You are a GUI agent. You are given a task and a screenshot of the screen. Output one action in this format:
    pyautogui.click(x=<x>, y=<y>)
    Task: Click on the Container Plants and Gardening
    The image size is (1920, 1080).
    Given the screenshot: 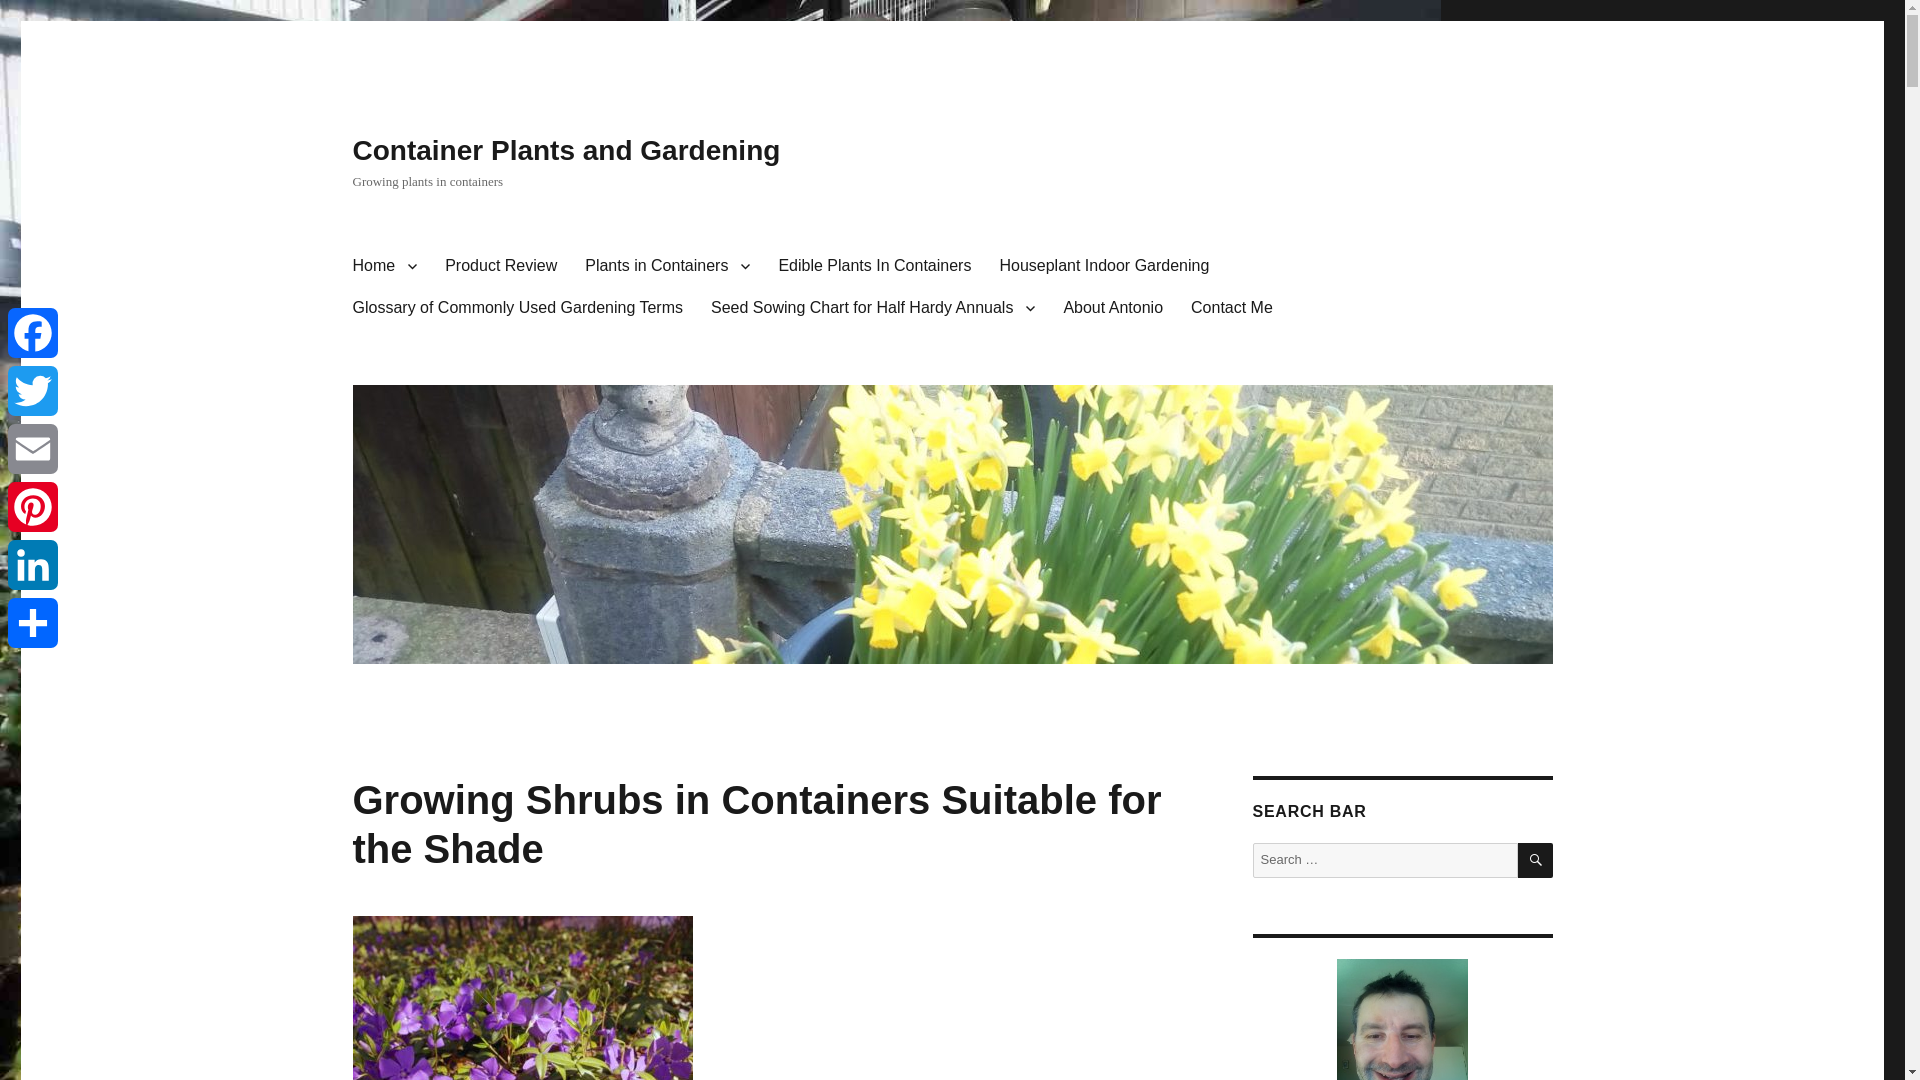 What is the action you would take?
    pyautogui.click(x=565, y=150)
    